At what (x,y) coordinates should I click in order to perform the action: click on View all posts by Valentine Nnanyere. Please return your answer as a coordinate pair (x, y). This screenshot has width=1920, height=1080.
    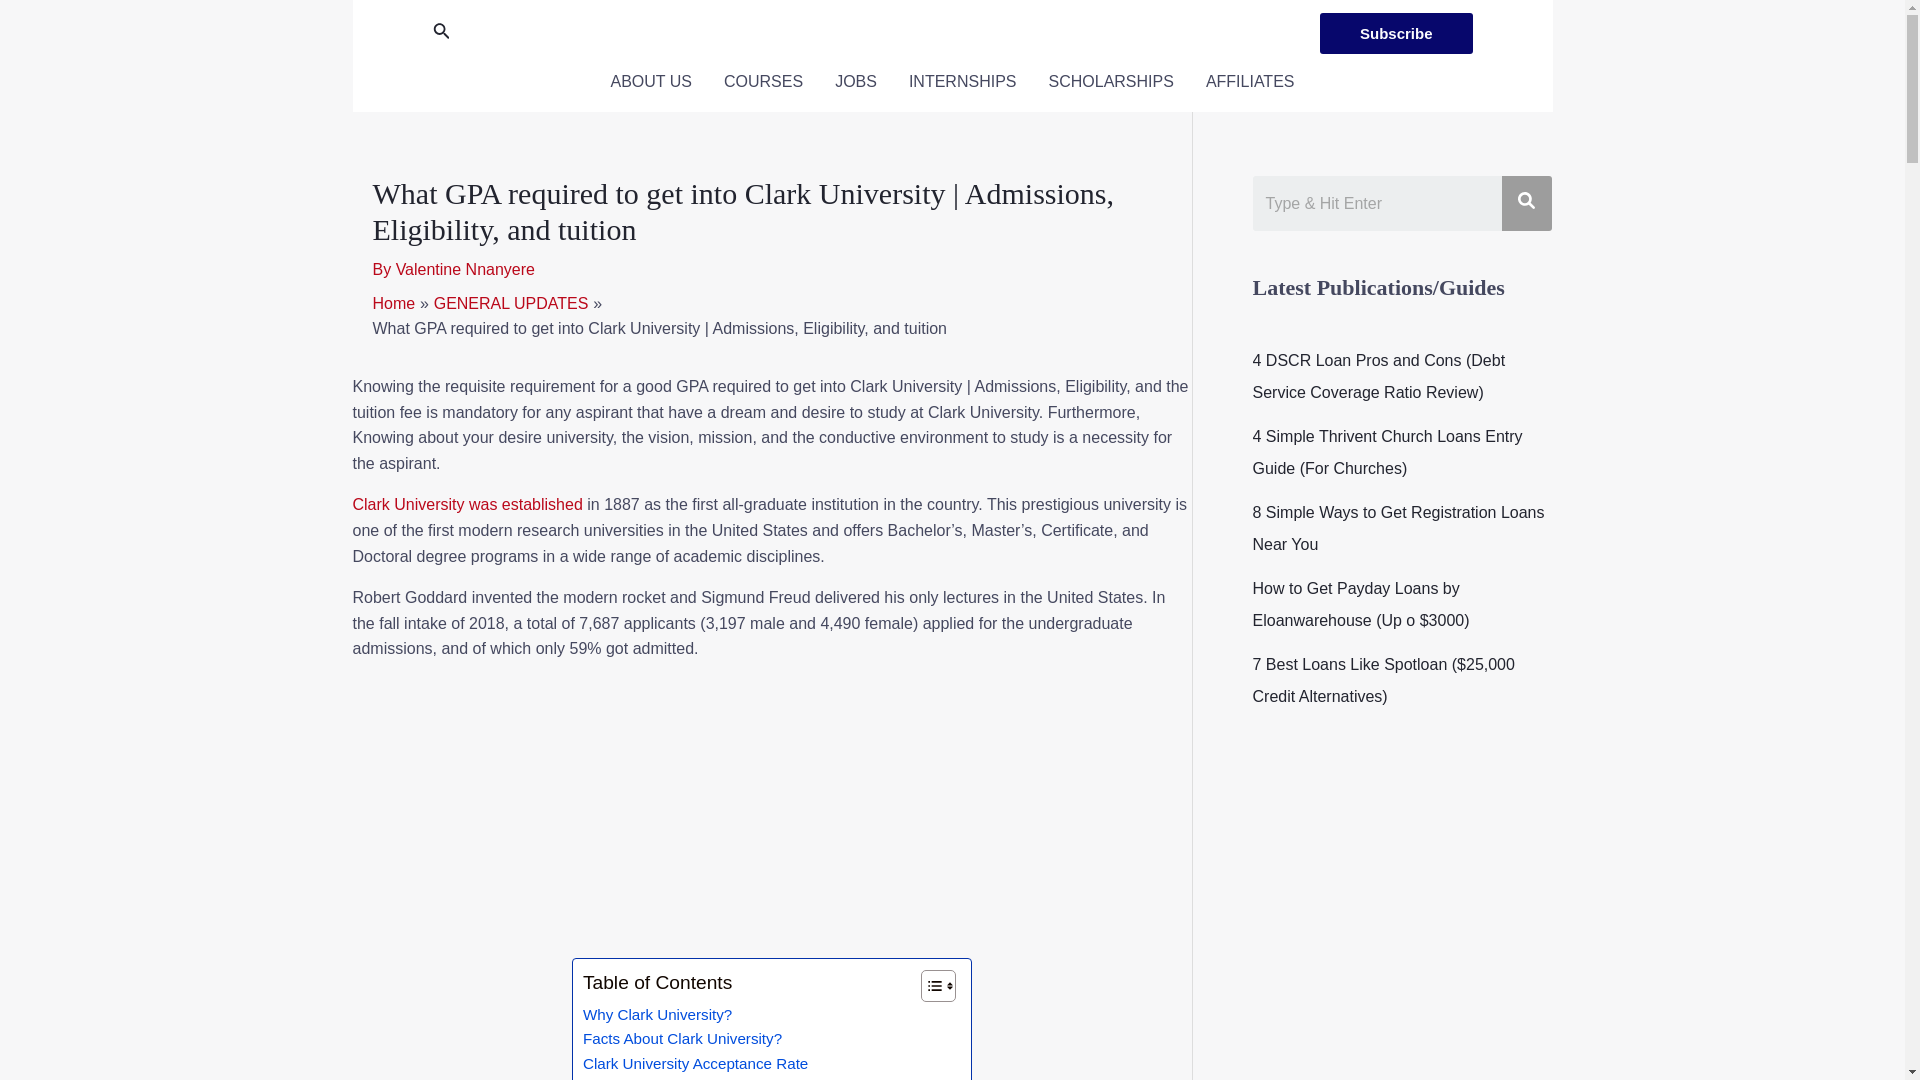
    Looking at the image, I should click on (465, 269).